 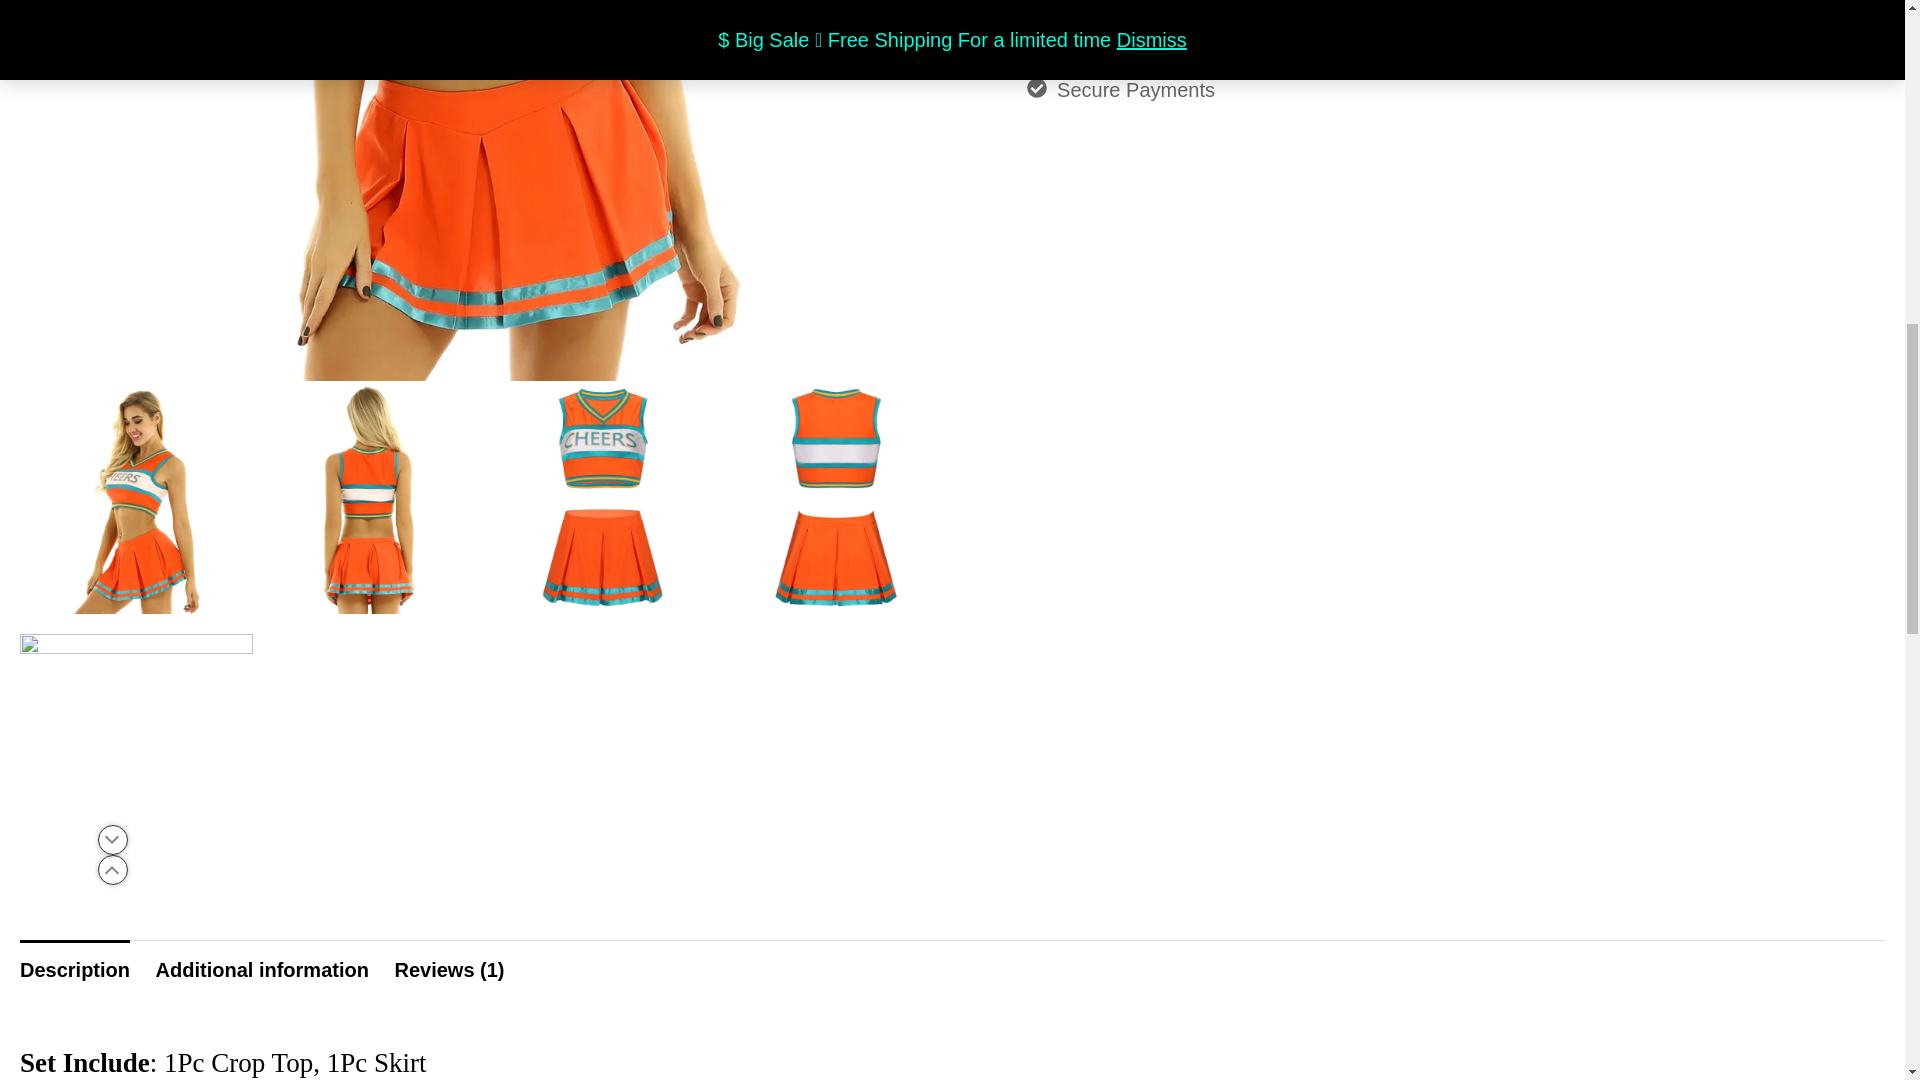 I want to click on 6476-4141df.jpg, so click(x=136, y=743).